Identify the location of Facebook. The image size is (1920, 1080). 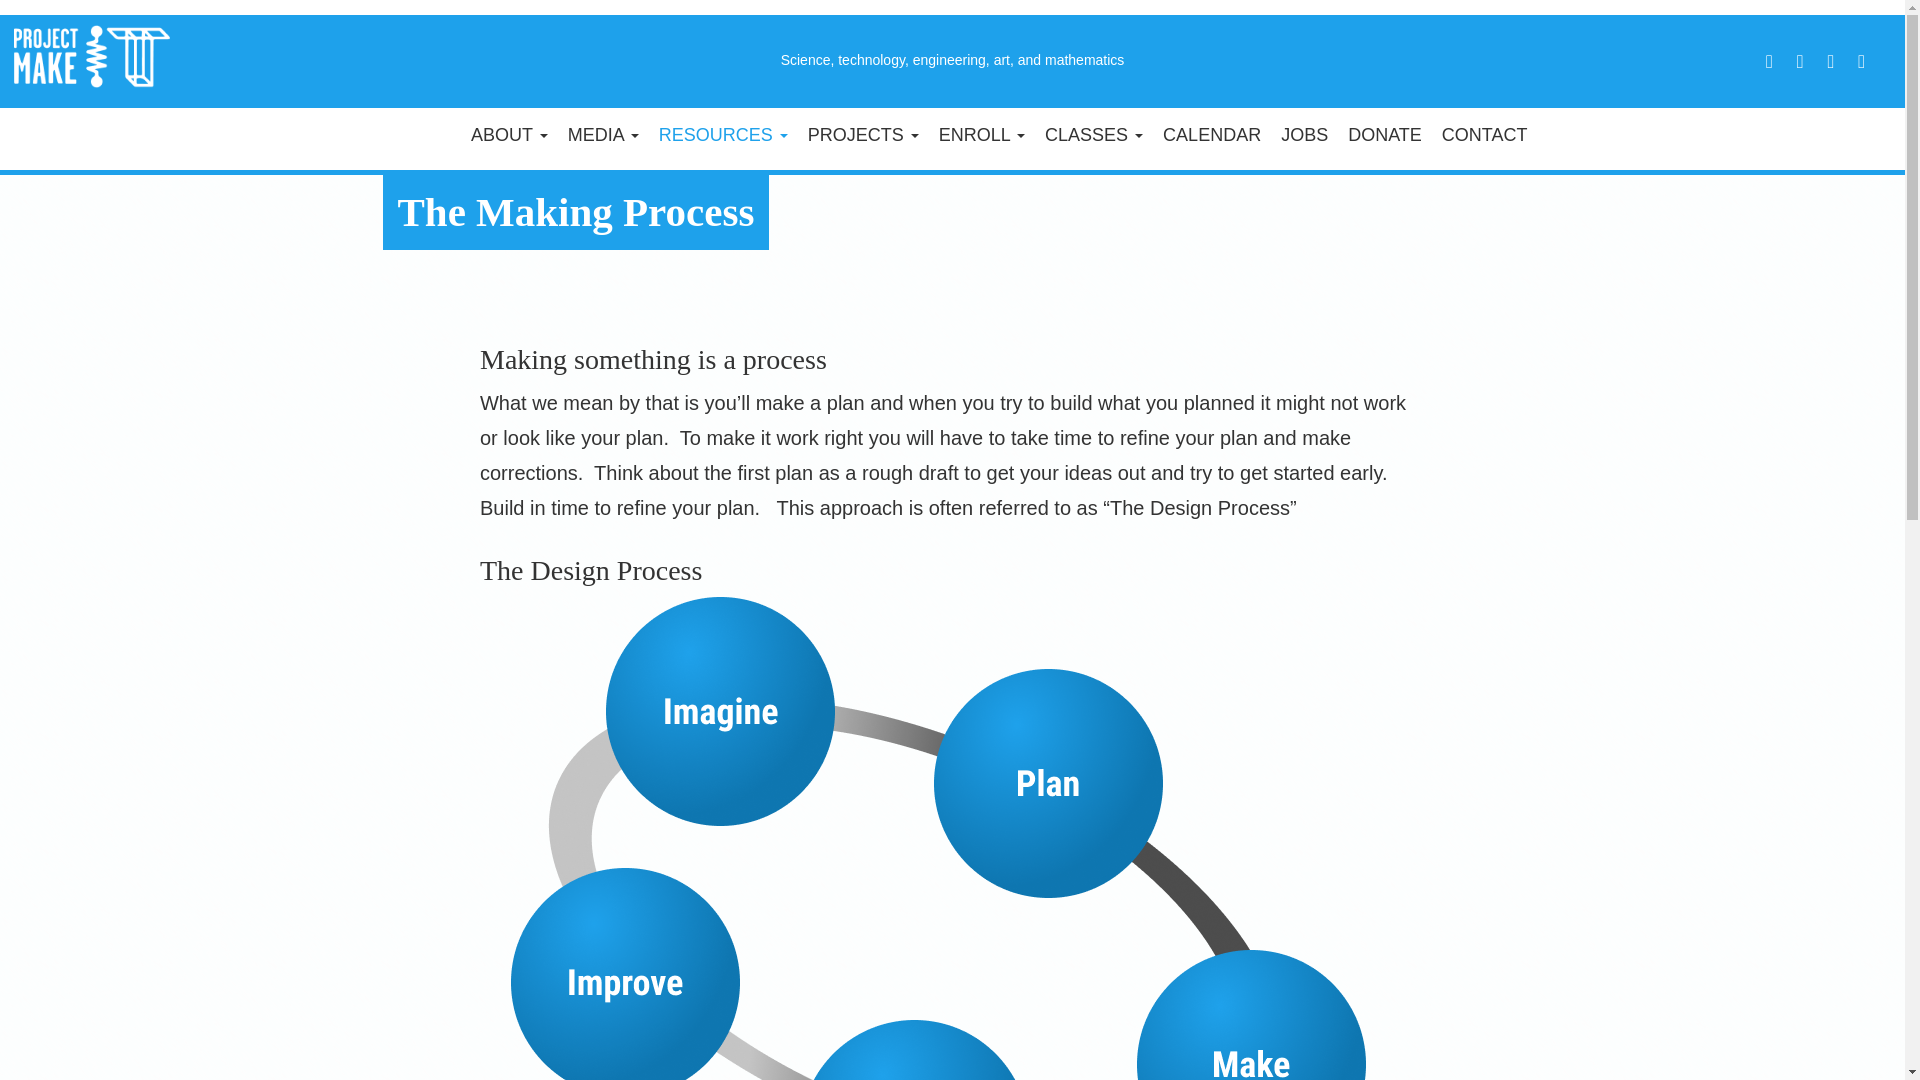
(1861, 60).